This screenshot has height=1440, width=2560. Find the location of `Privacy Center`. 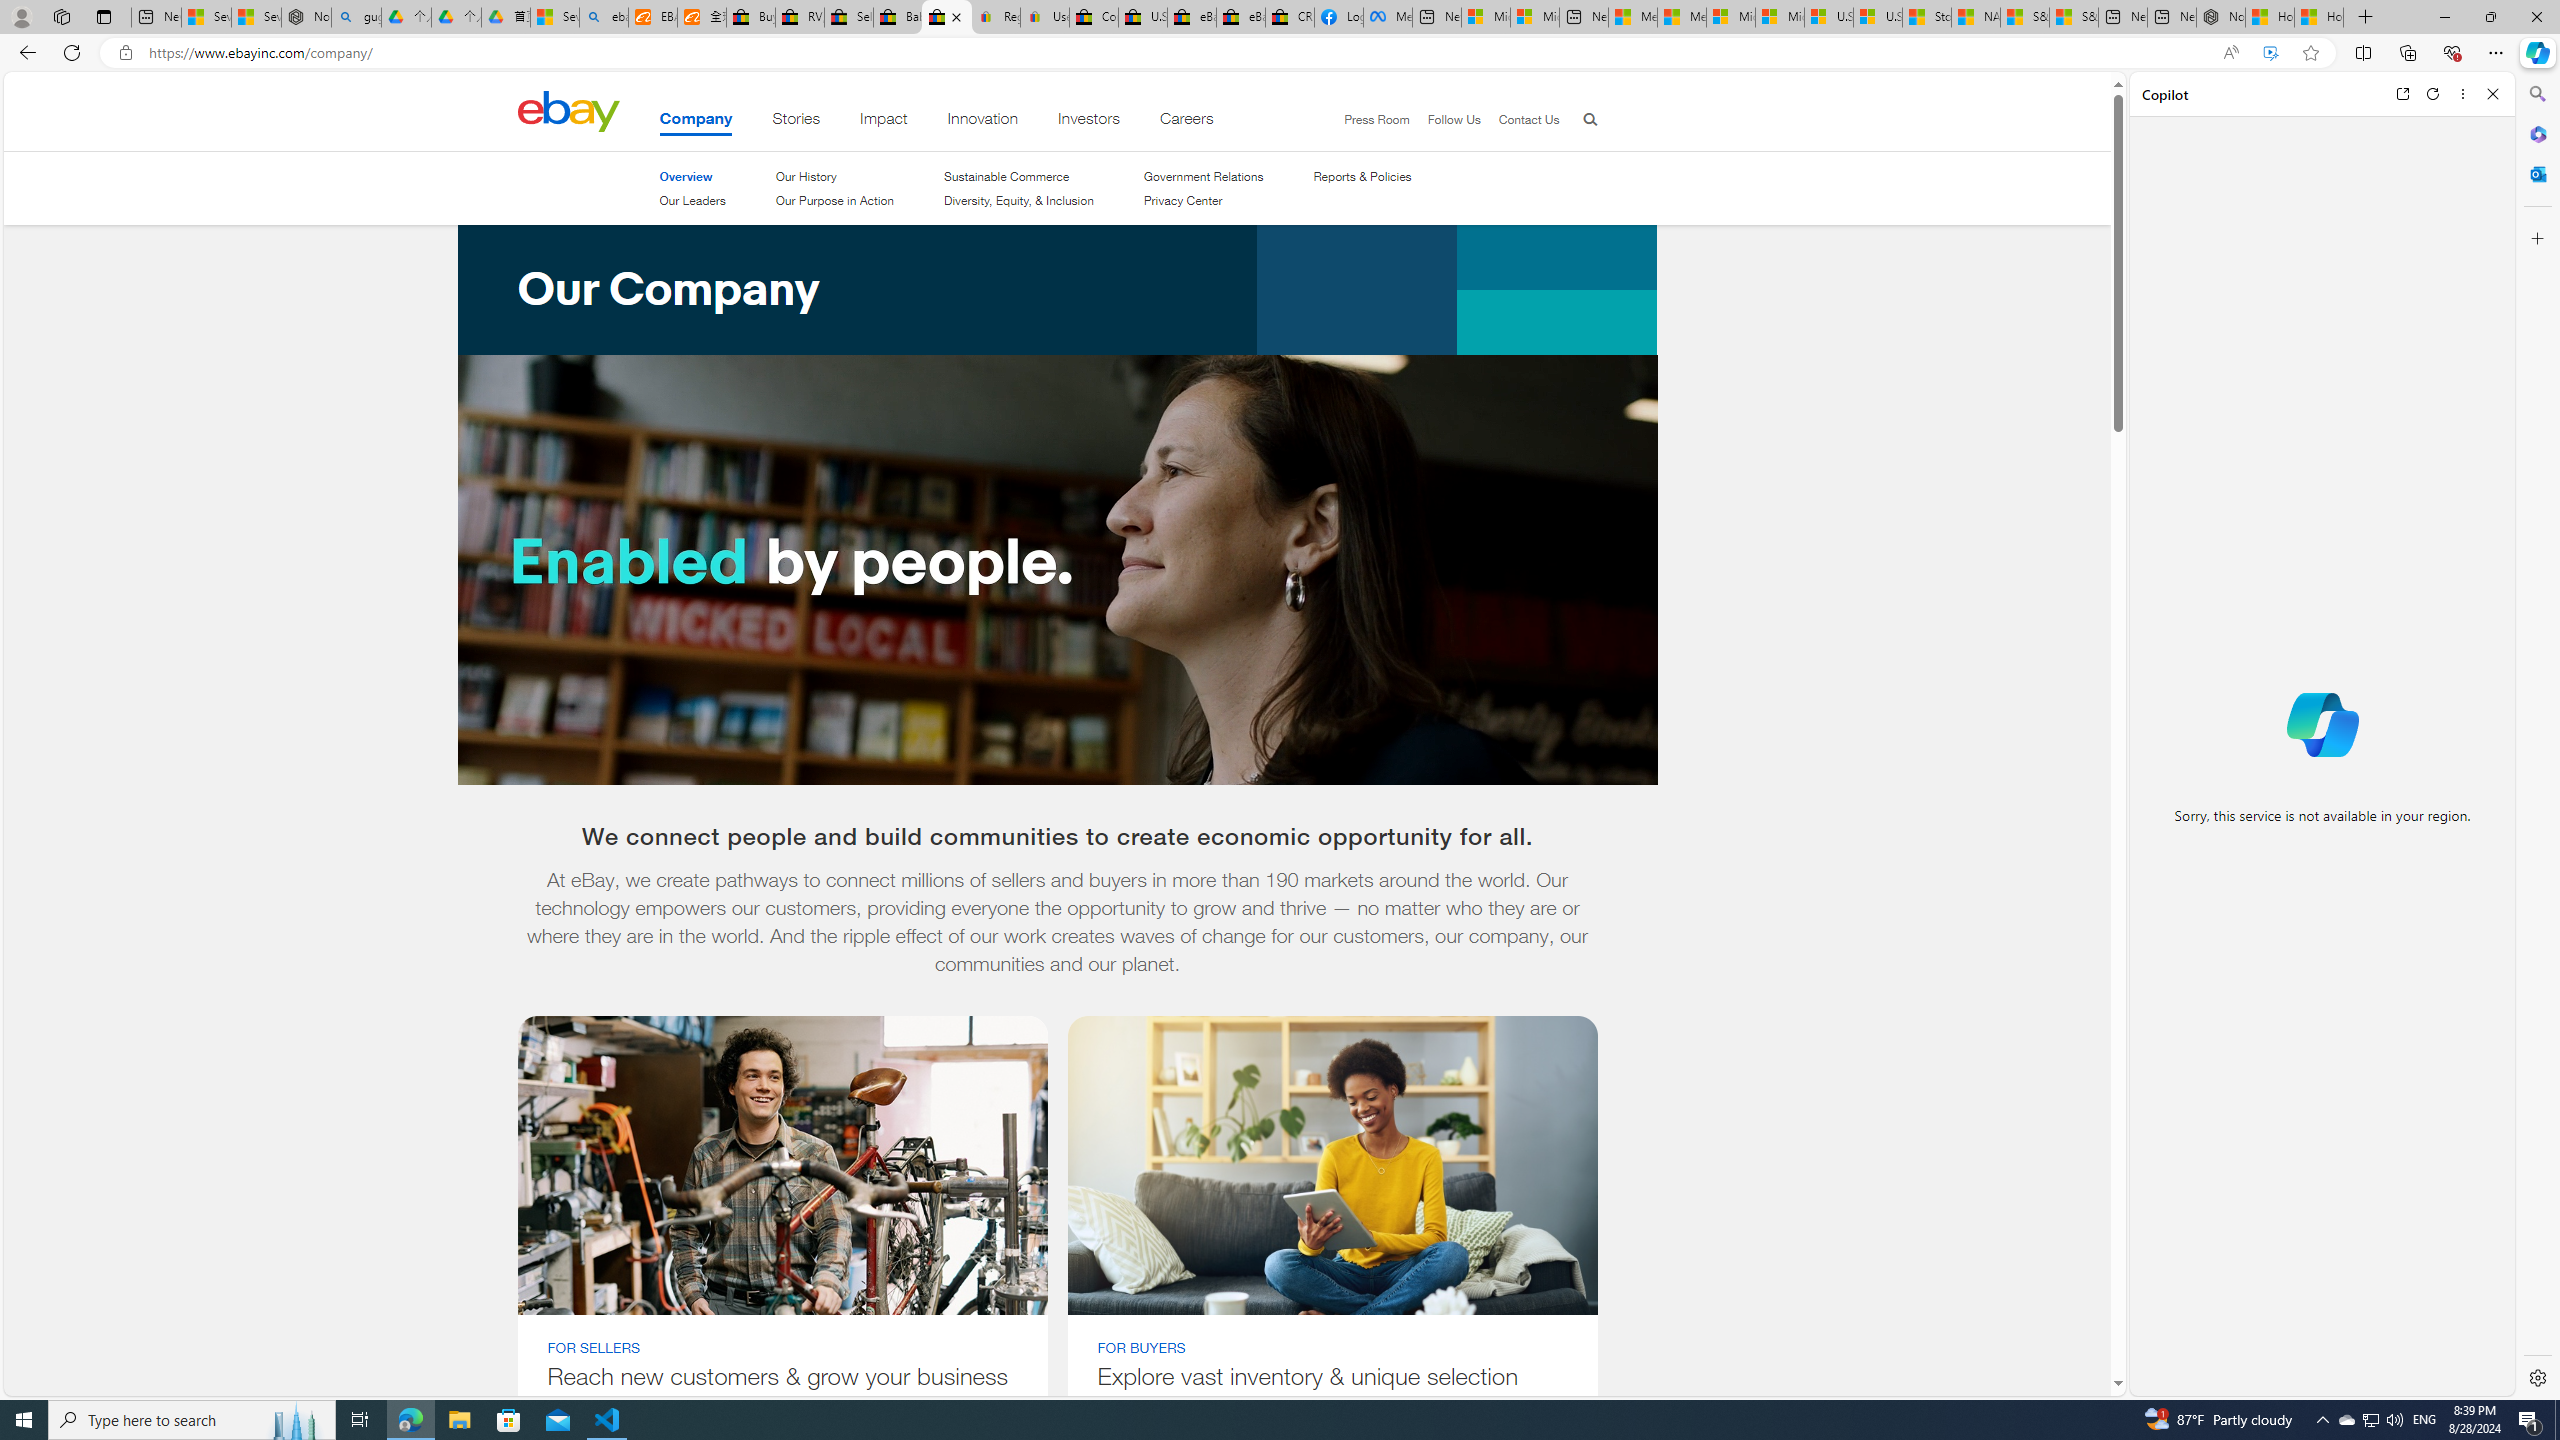

Privacy Center is located at coordinates (1202, 200).